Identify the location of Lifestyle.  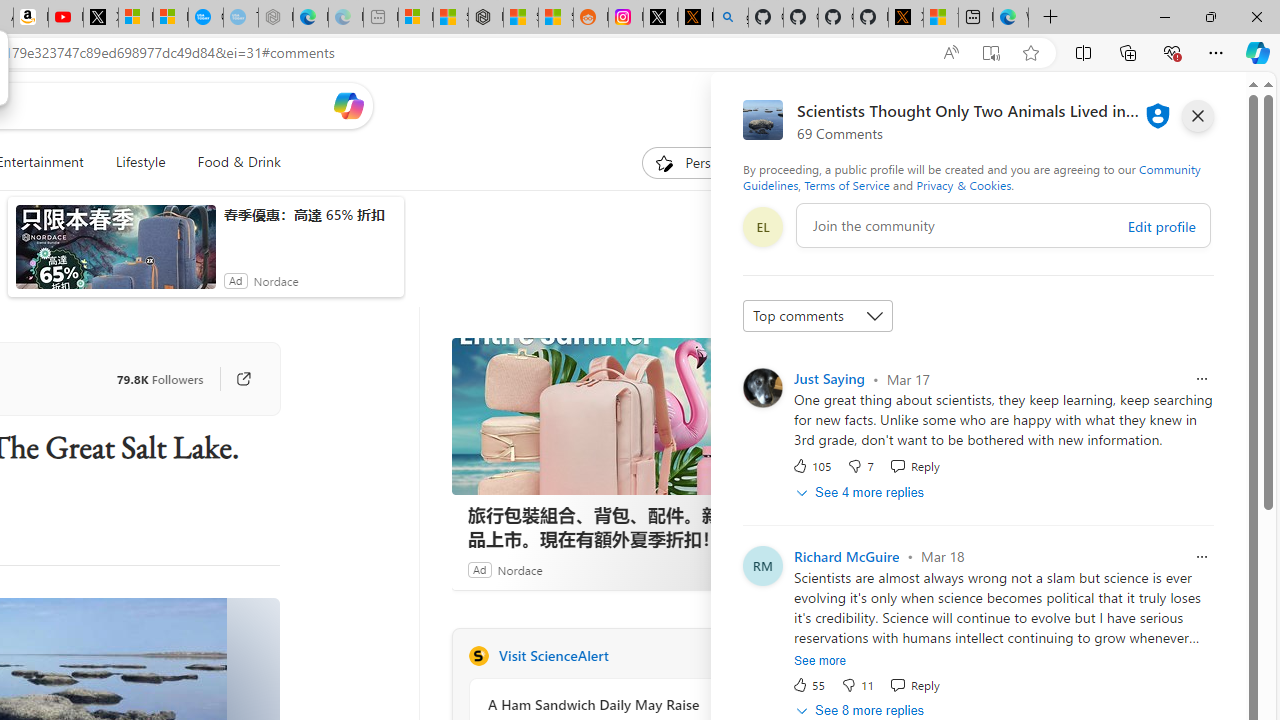
(140, 162).